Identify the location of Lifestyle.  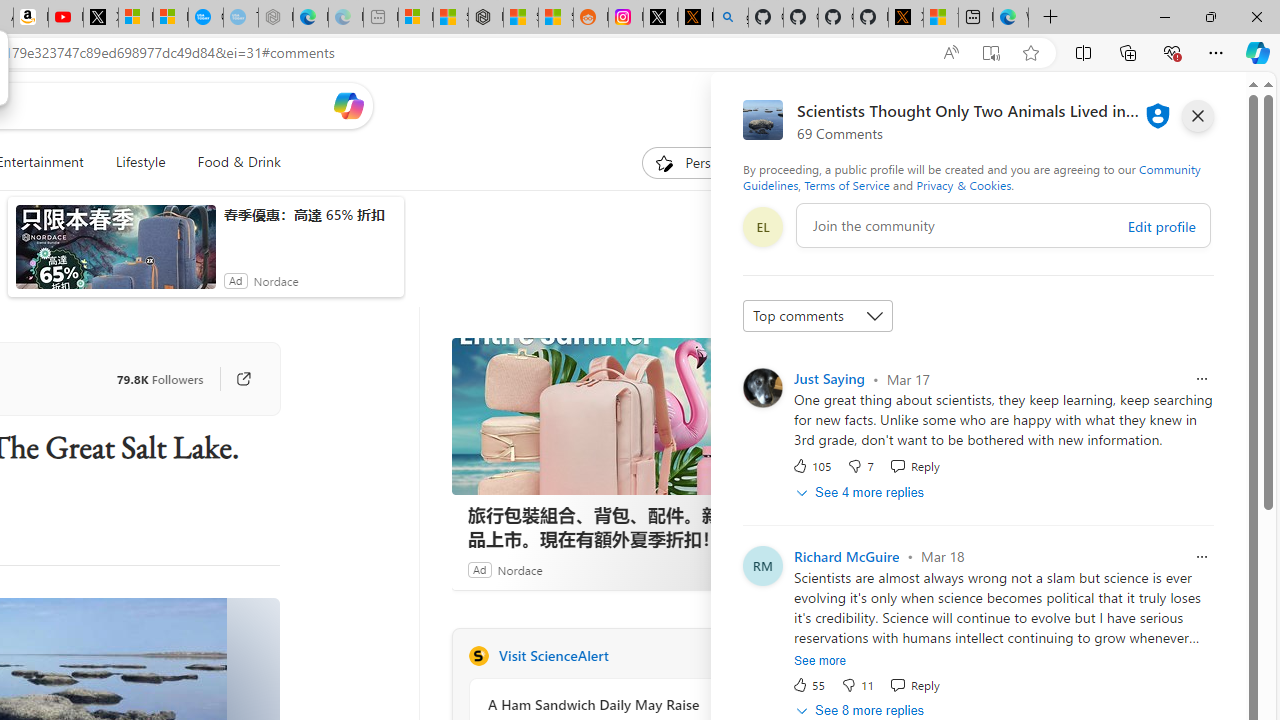
(140, 162).